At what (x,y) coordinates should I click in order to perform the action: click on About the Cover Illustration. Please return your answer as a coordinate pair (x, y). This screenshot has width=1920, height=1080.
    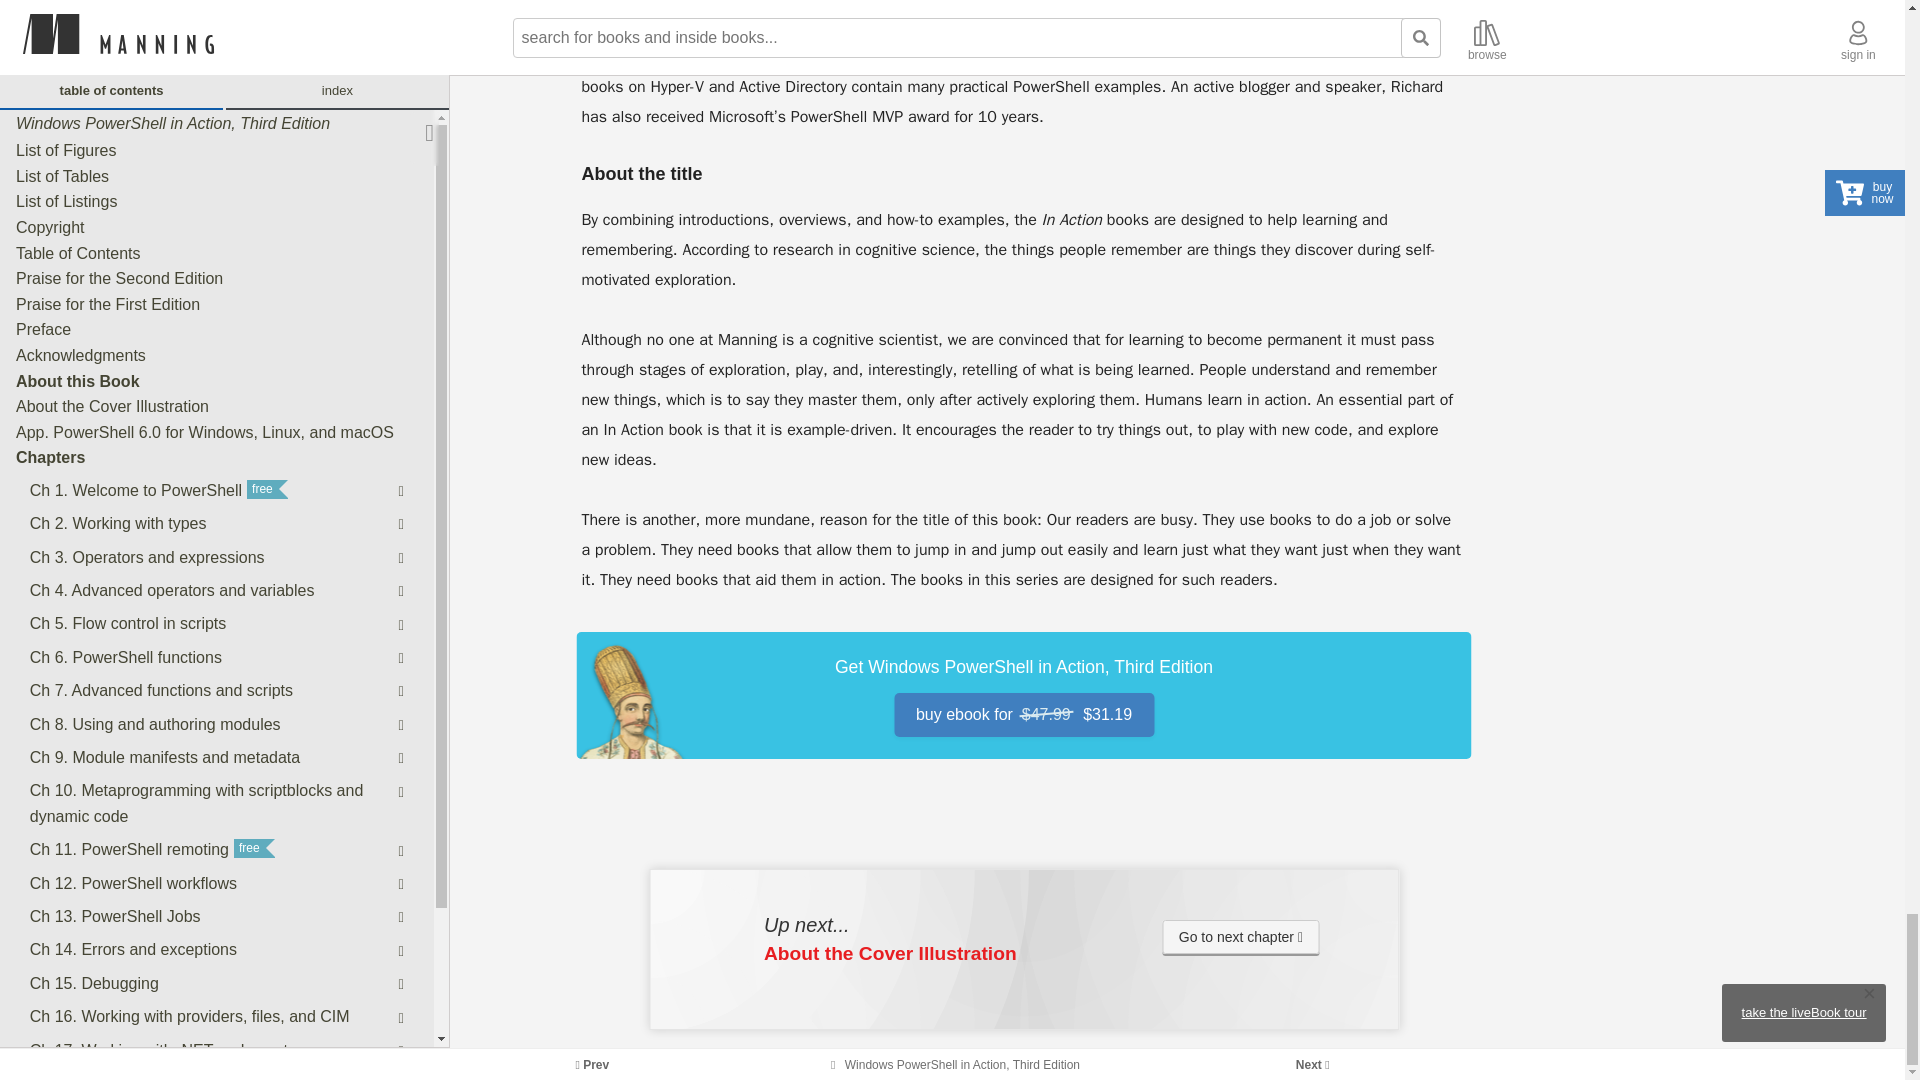
    Looking at the image, I should click on (1241, 936).